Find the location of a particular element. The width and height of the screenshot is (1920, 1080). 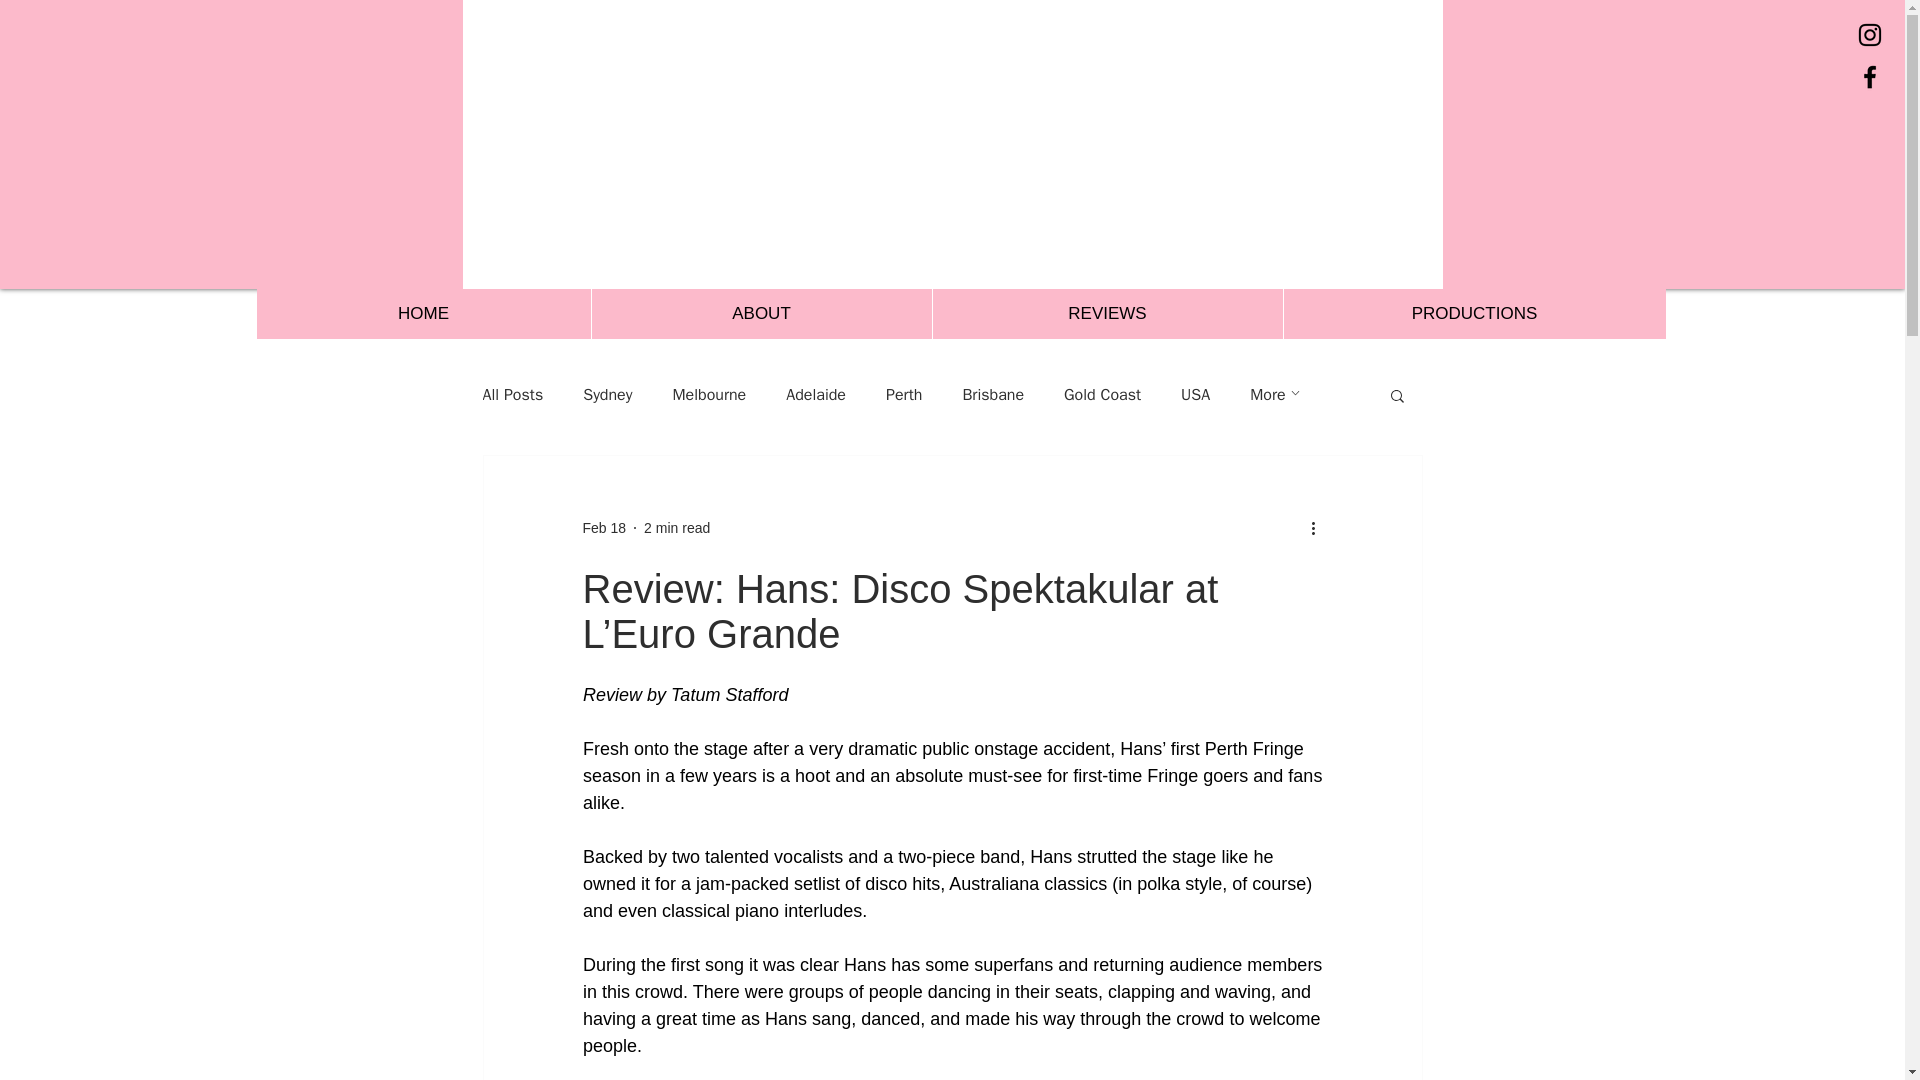

Perth is located at coordinates (903, 394).